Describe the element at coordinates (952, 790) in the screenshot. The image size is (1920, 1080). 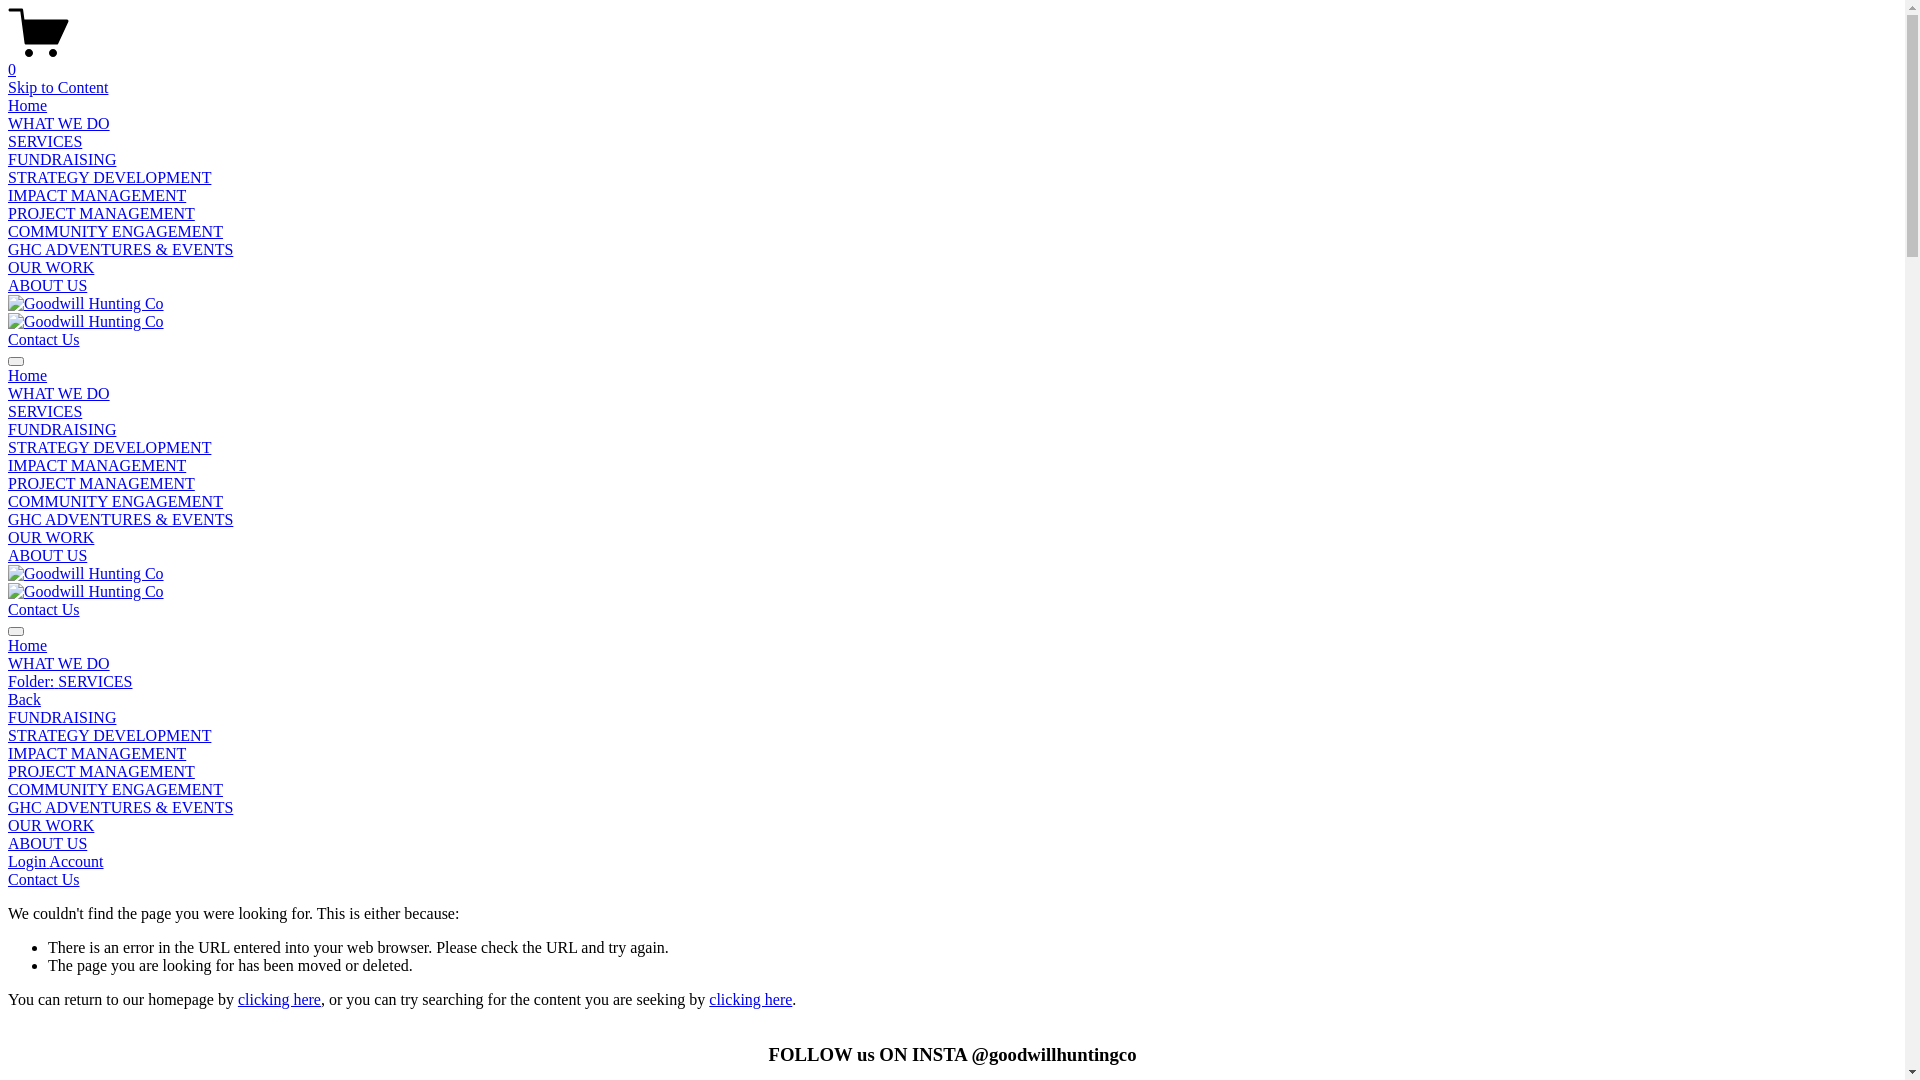
I see `COMMUNITY ENGAGEMENT` at that location.